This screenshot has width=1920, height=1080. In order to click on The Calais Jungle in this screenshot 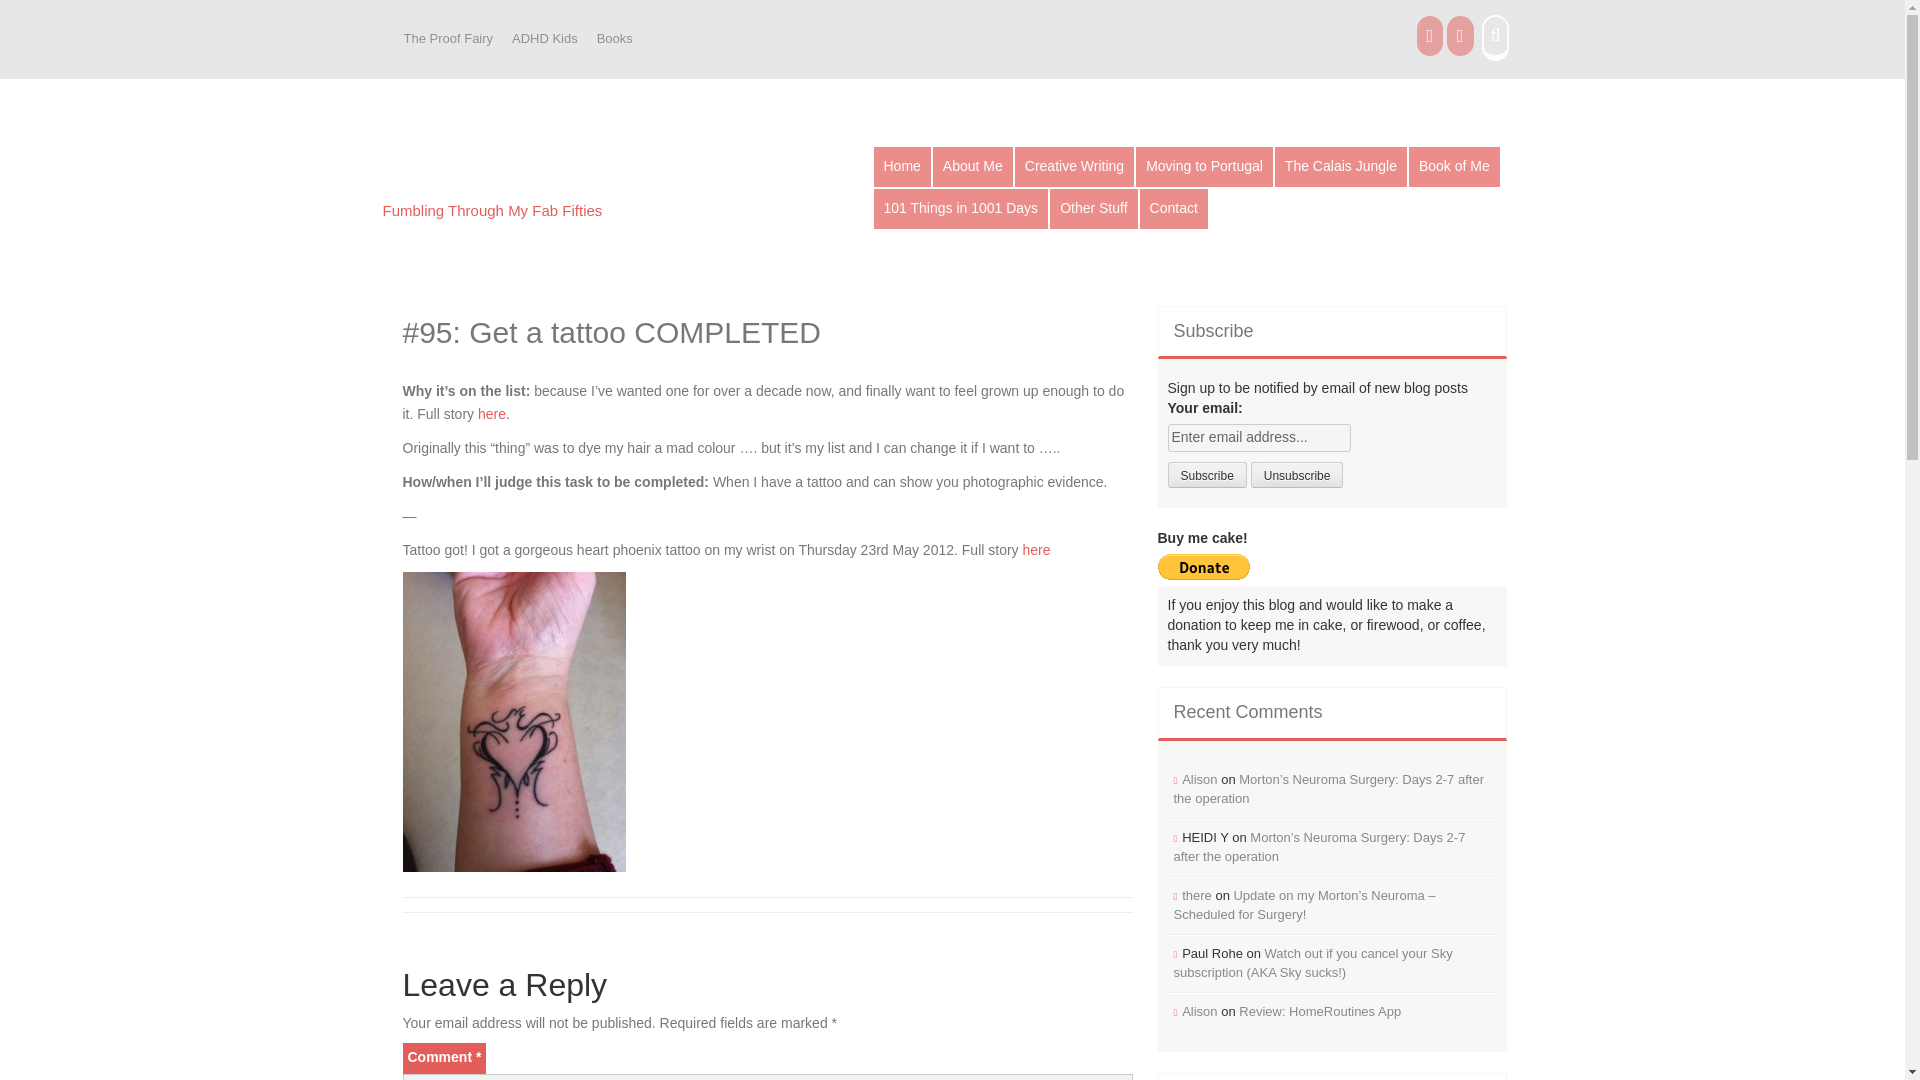, I will do `click(1340, 166)`.